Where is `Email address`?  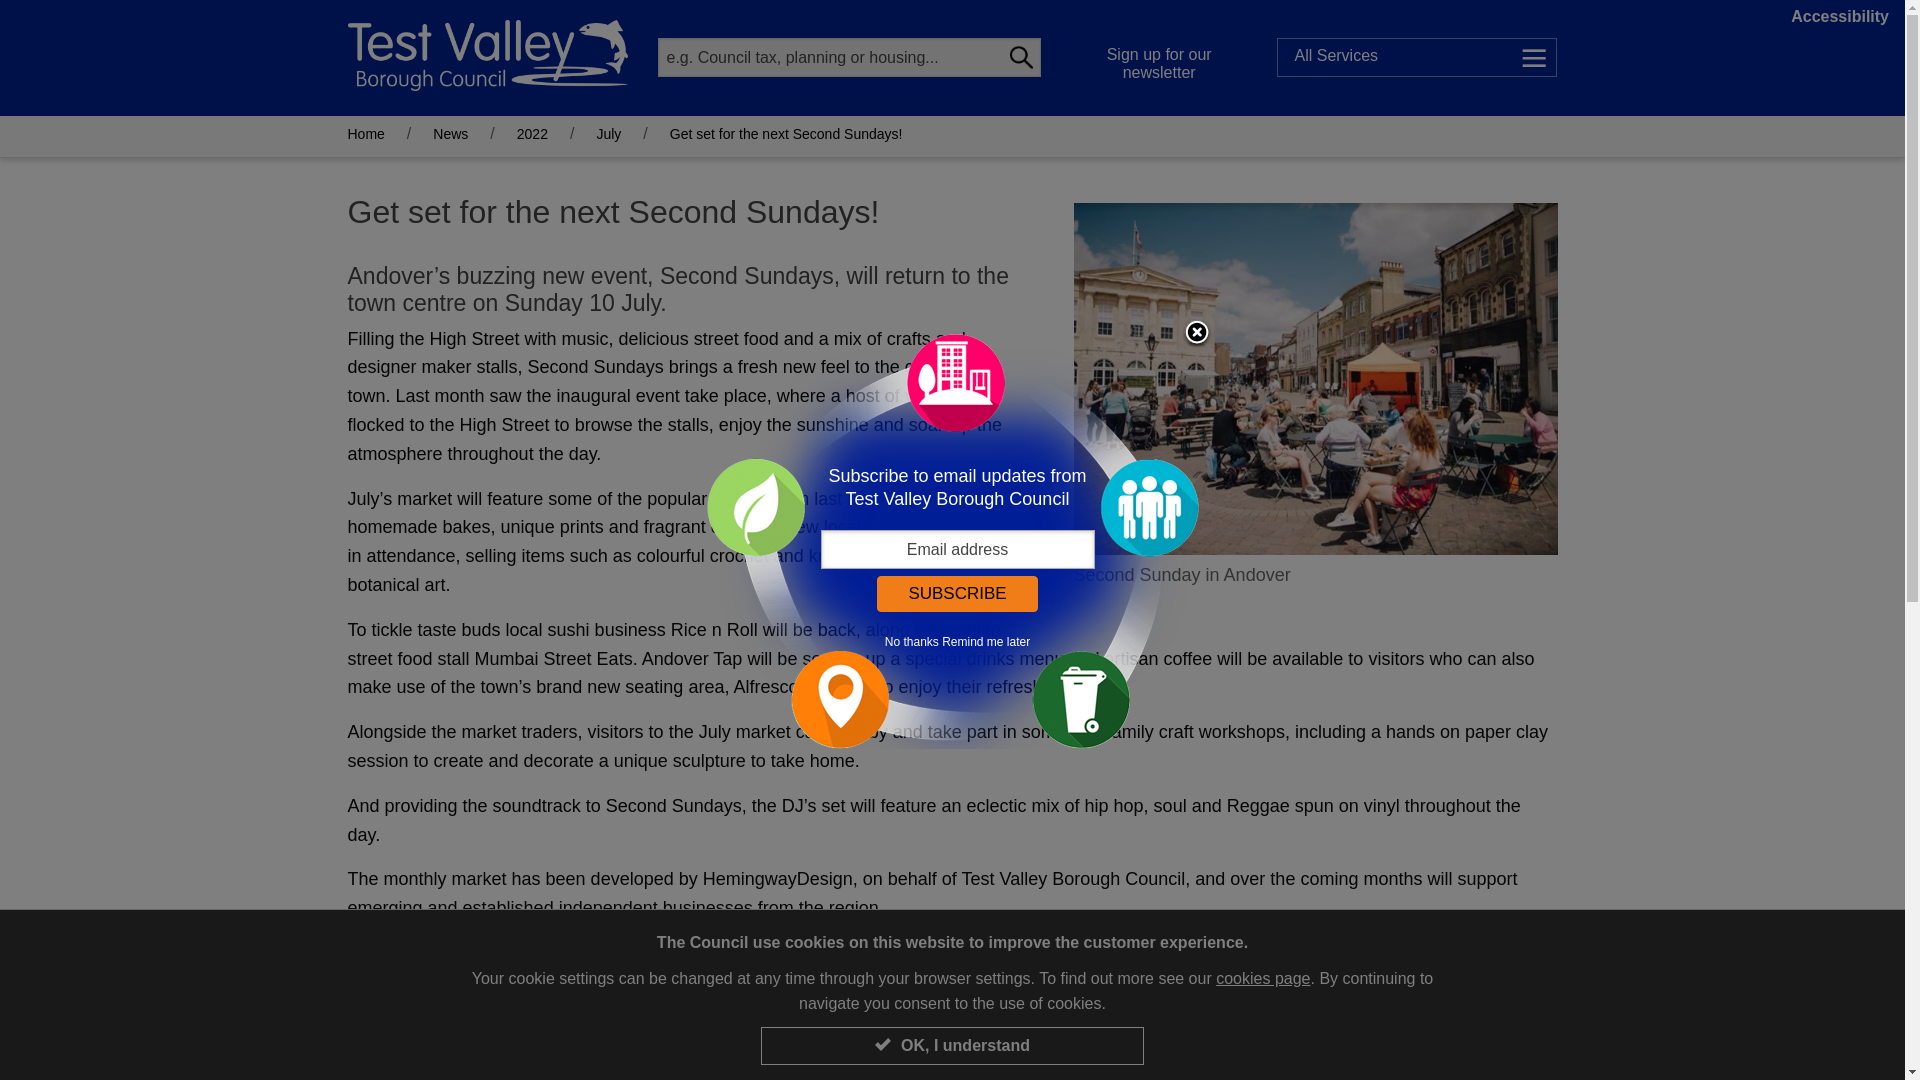 Email address is located at coordinates (956, 550).